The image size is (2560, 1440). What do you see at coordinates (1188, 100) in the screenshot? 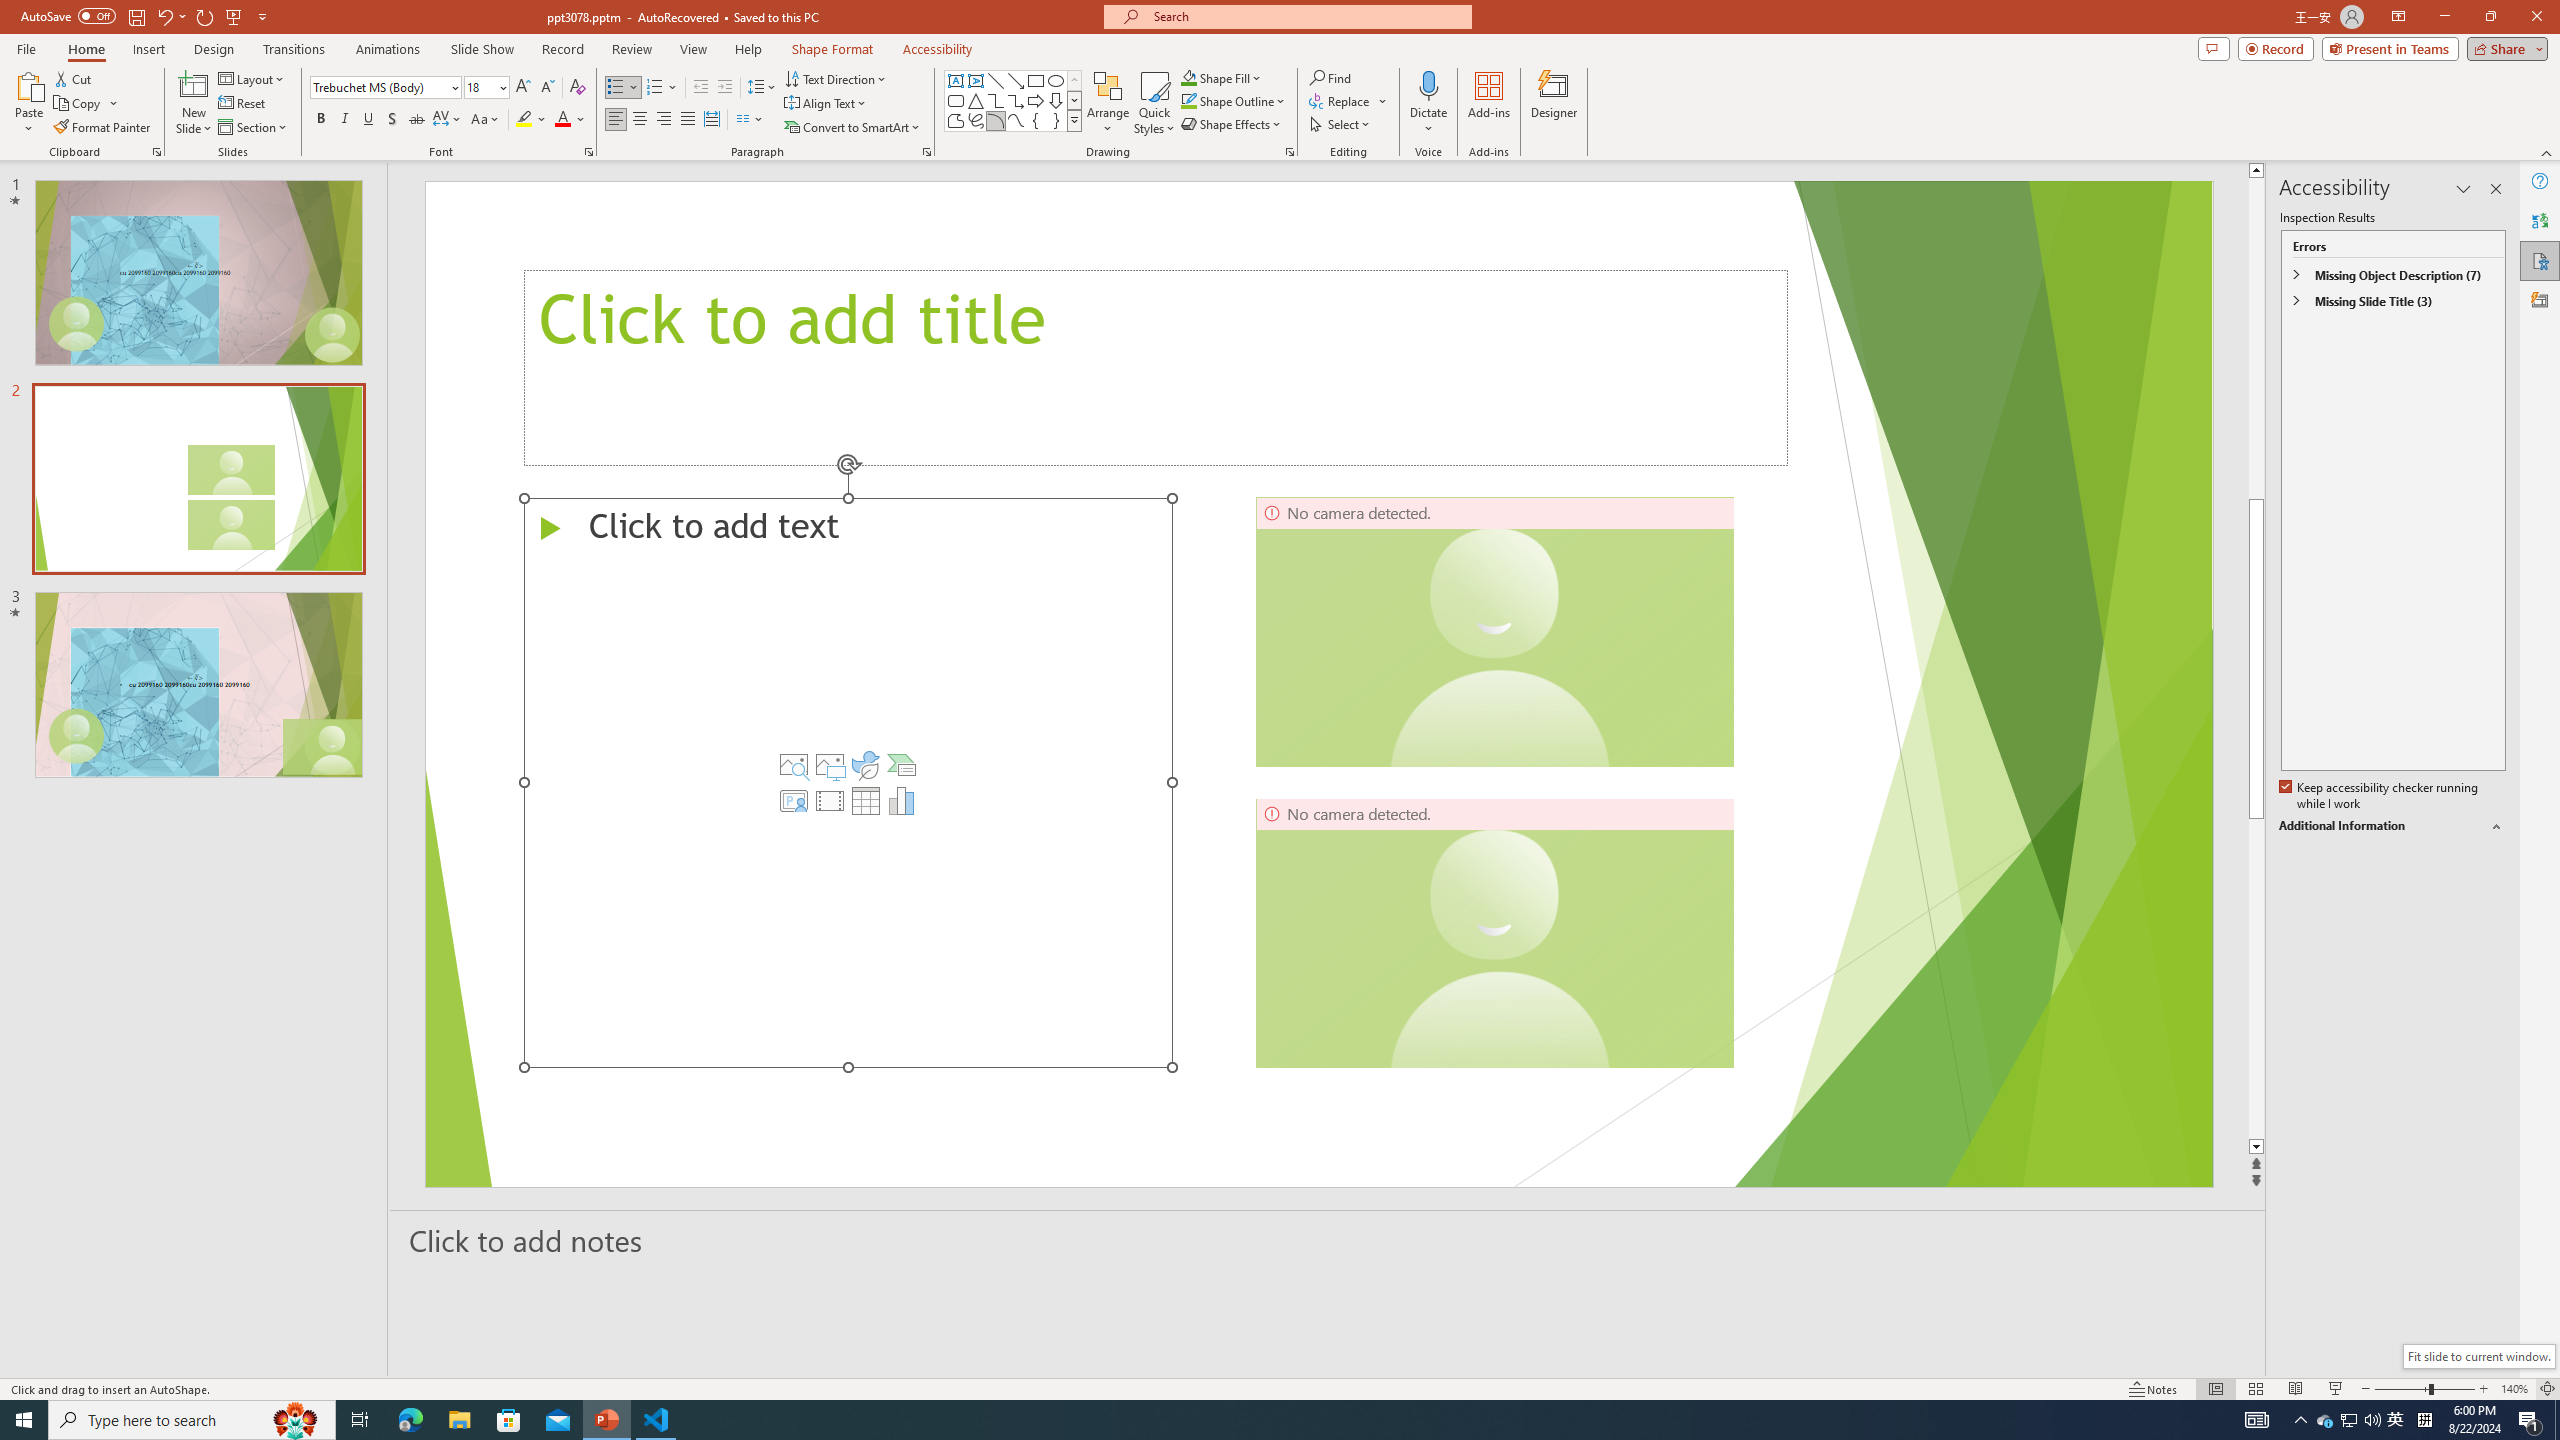
I see `Shape Outline Green, Accent 1` at bounding box center [1188, 100].